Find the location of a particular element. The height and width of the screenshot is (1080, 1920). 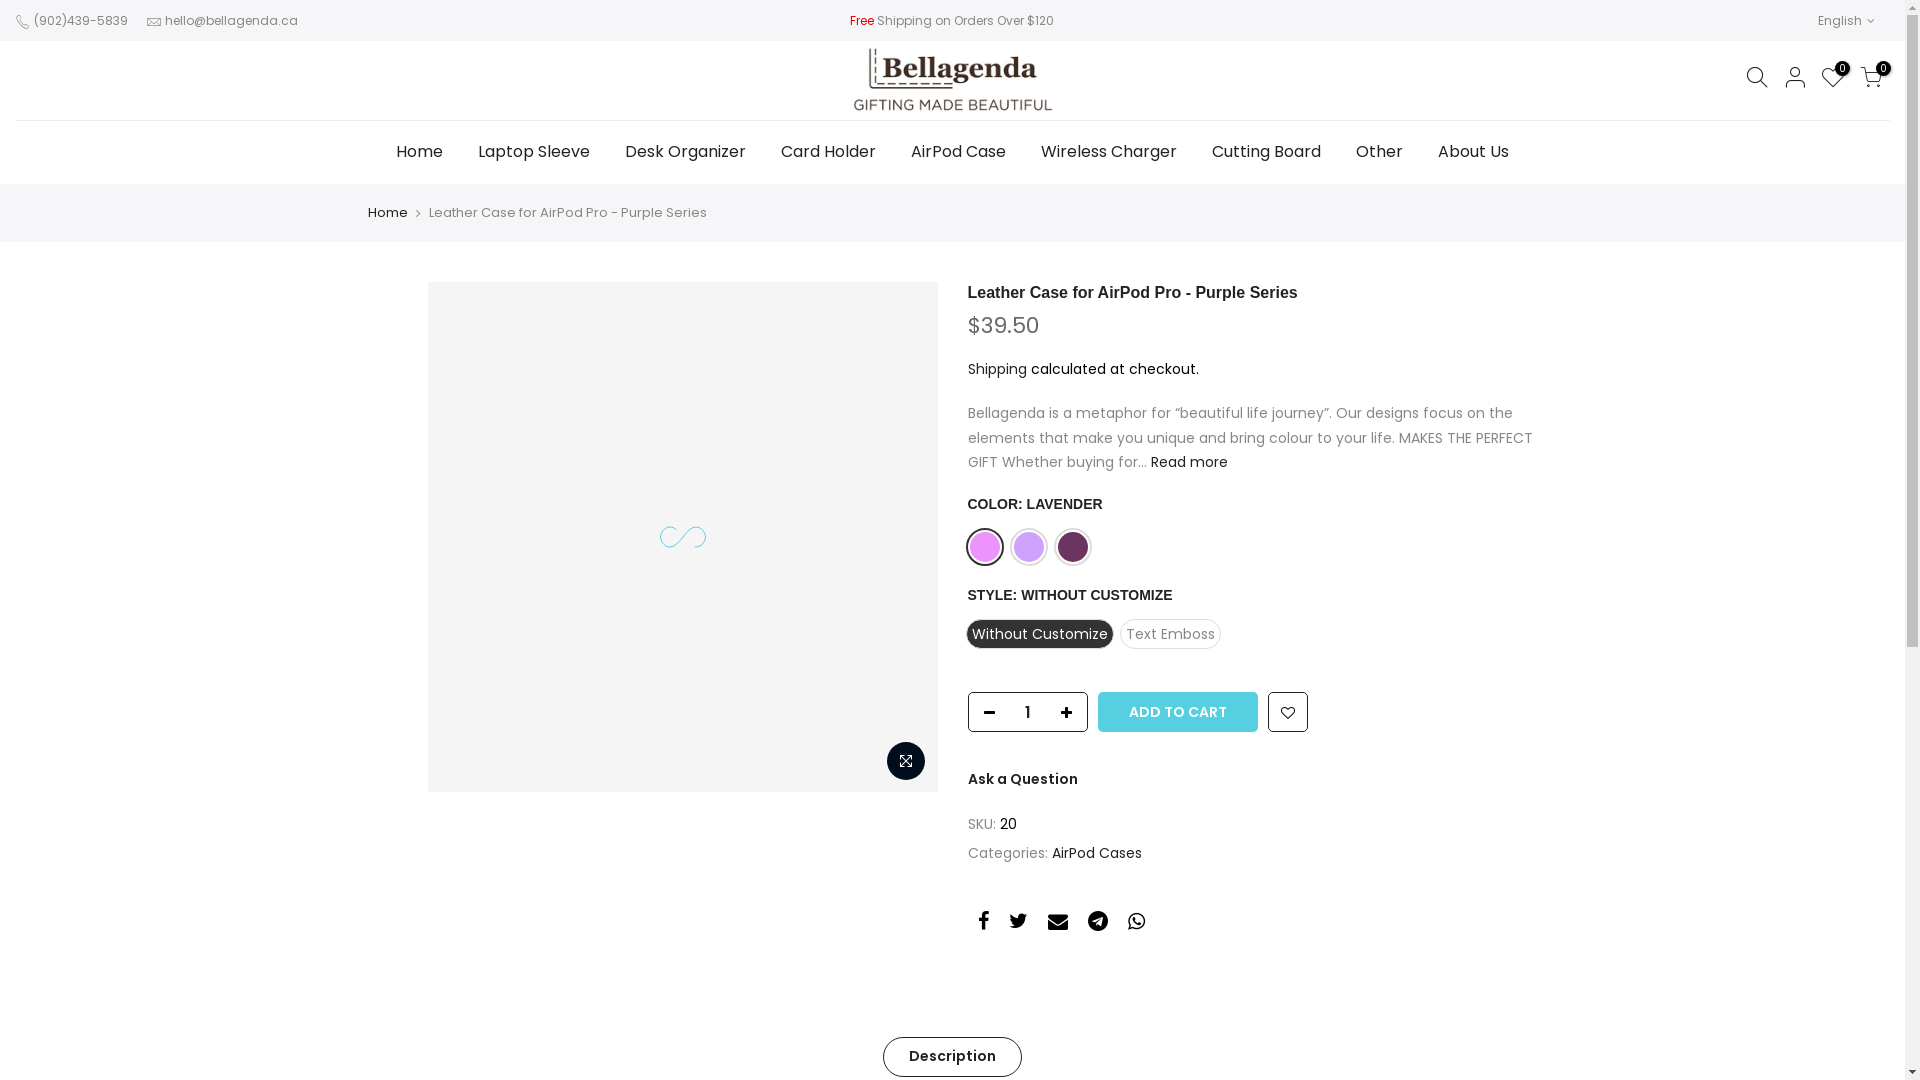

Ask a Question is located at coordinates (1023, 779).